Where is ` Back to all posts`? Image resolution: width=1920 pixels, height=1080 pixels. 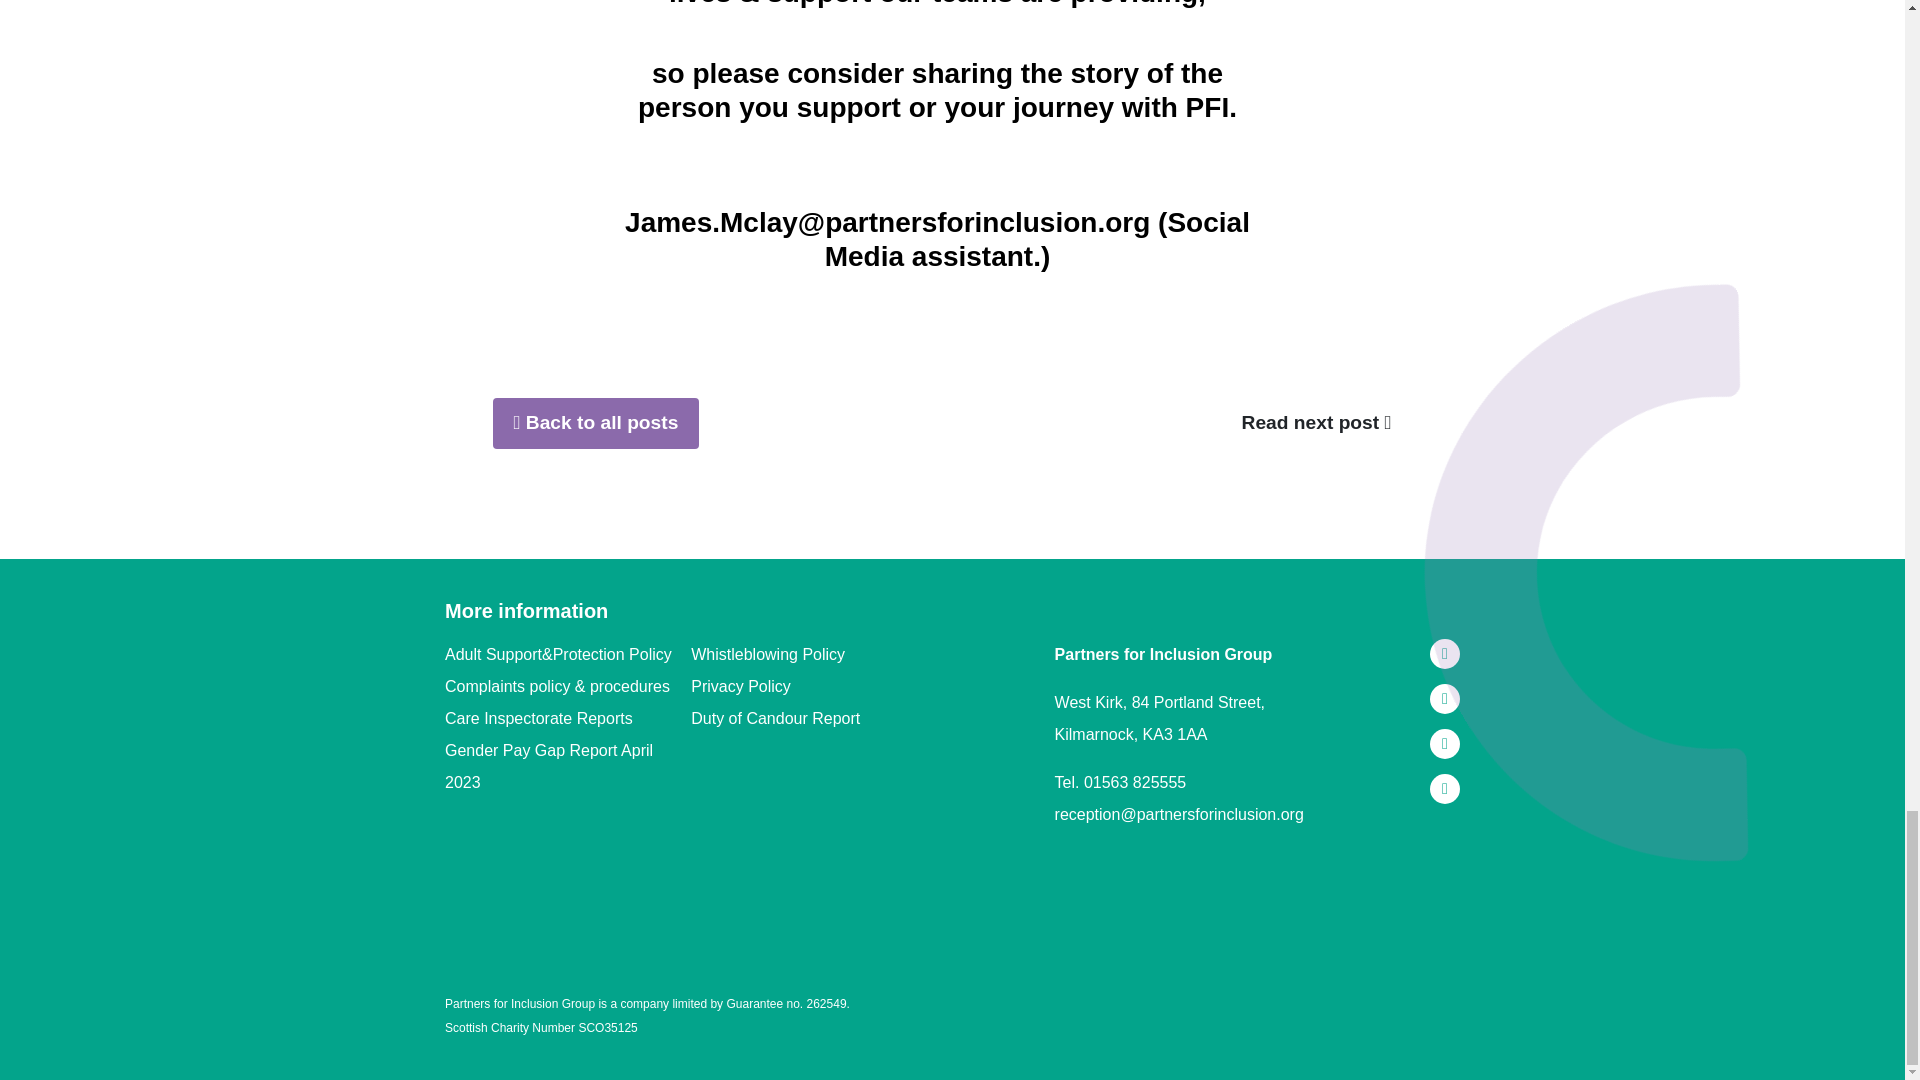  Back to all posts is located at coordinates (594, 424).